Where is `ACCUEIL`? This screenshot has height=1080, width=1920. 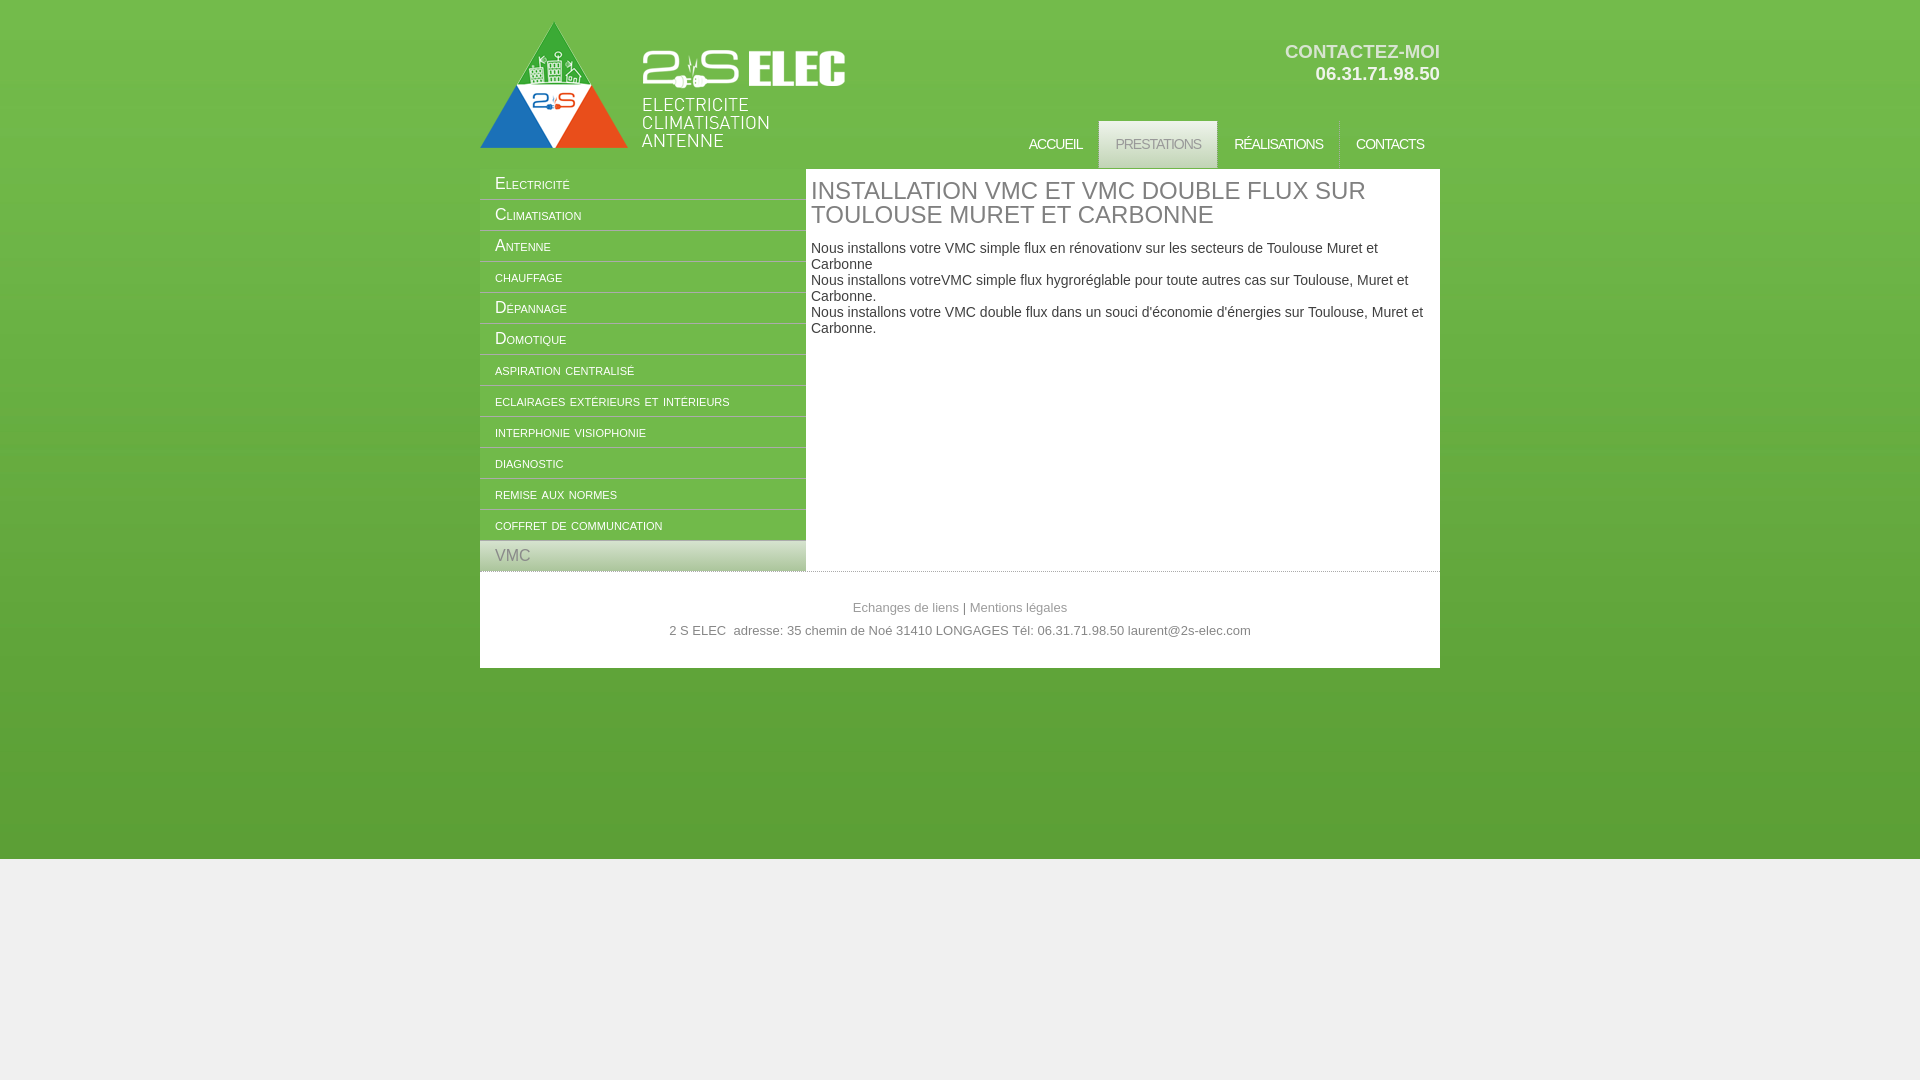
ACCUEIL is located at coordinates (1056, 144).